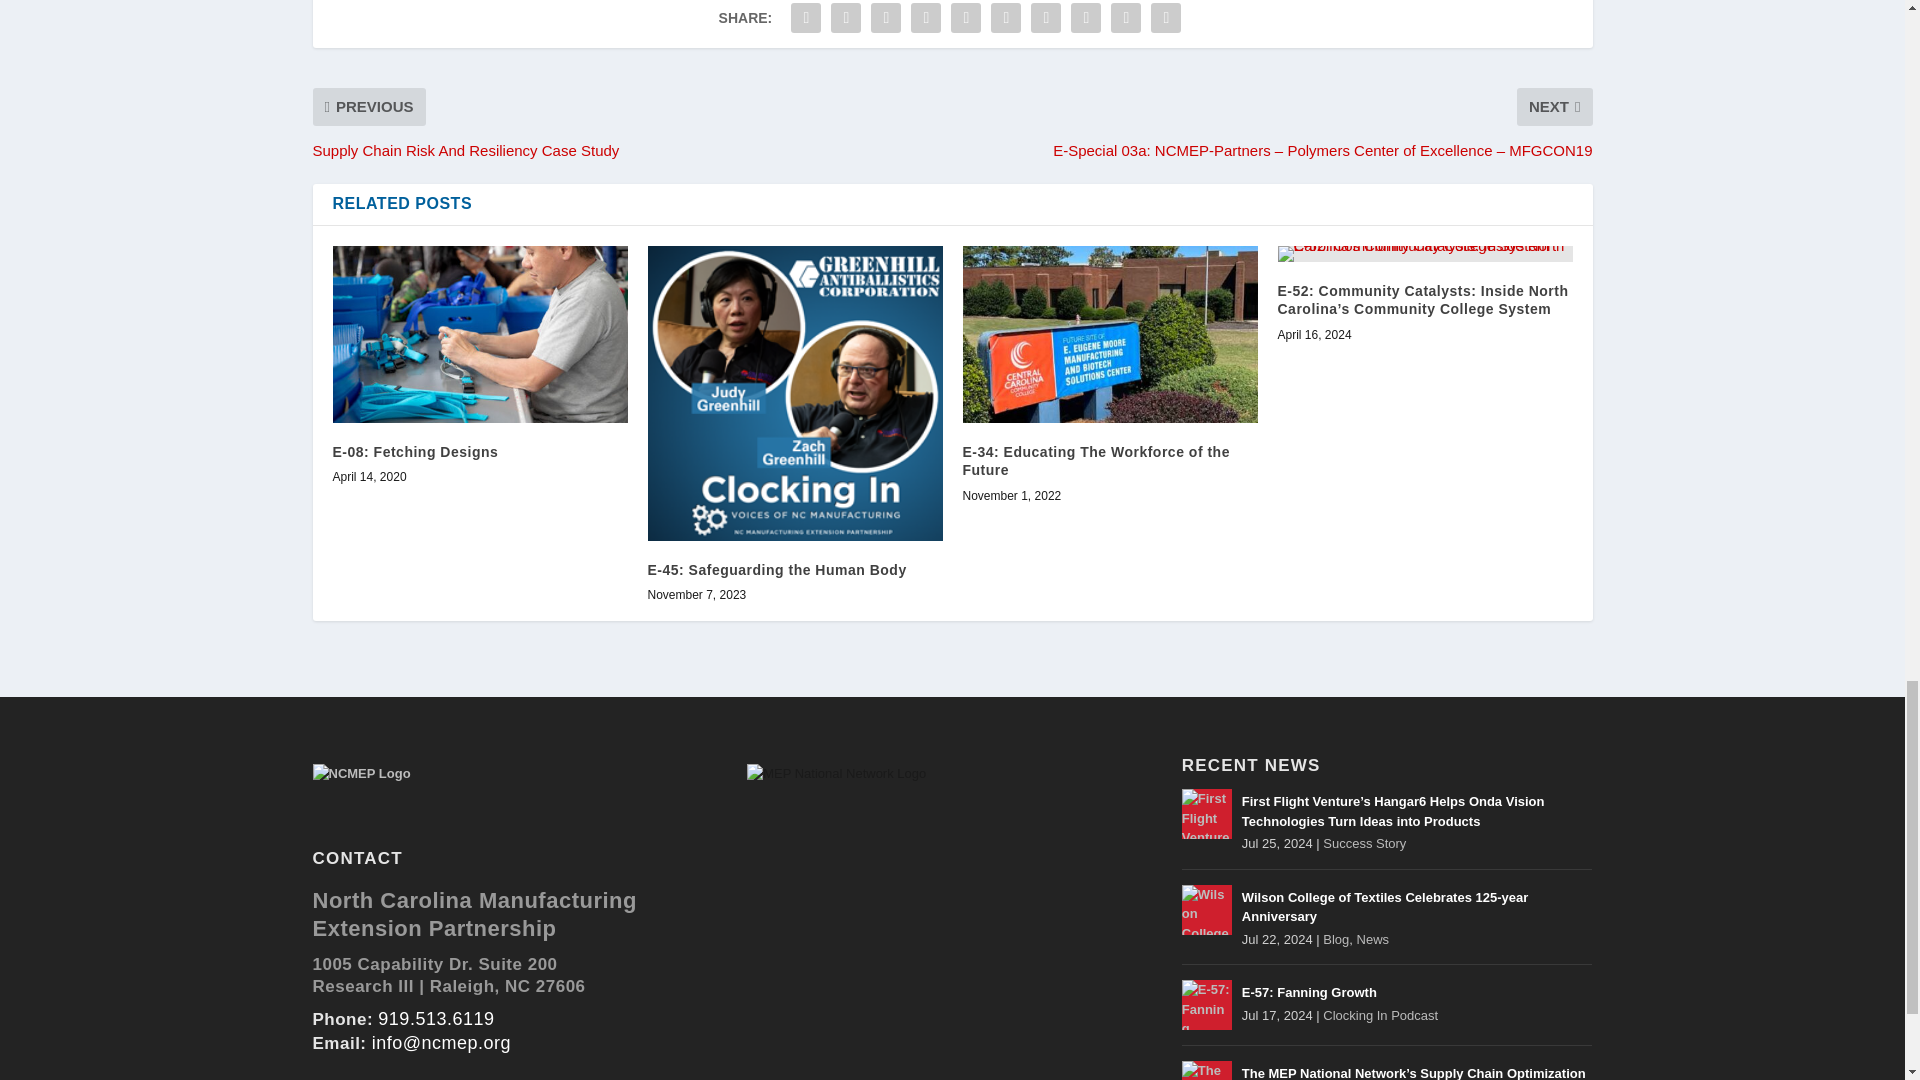 The width and height of the screenshot is (1920, 1080). I want to click on Share "E-16: Precision Prototyping" via Facebook, so click(805, 18).